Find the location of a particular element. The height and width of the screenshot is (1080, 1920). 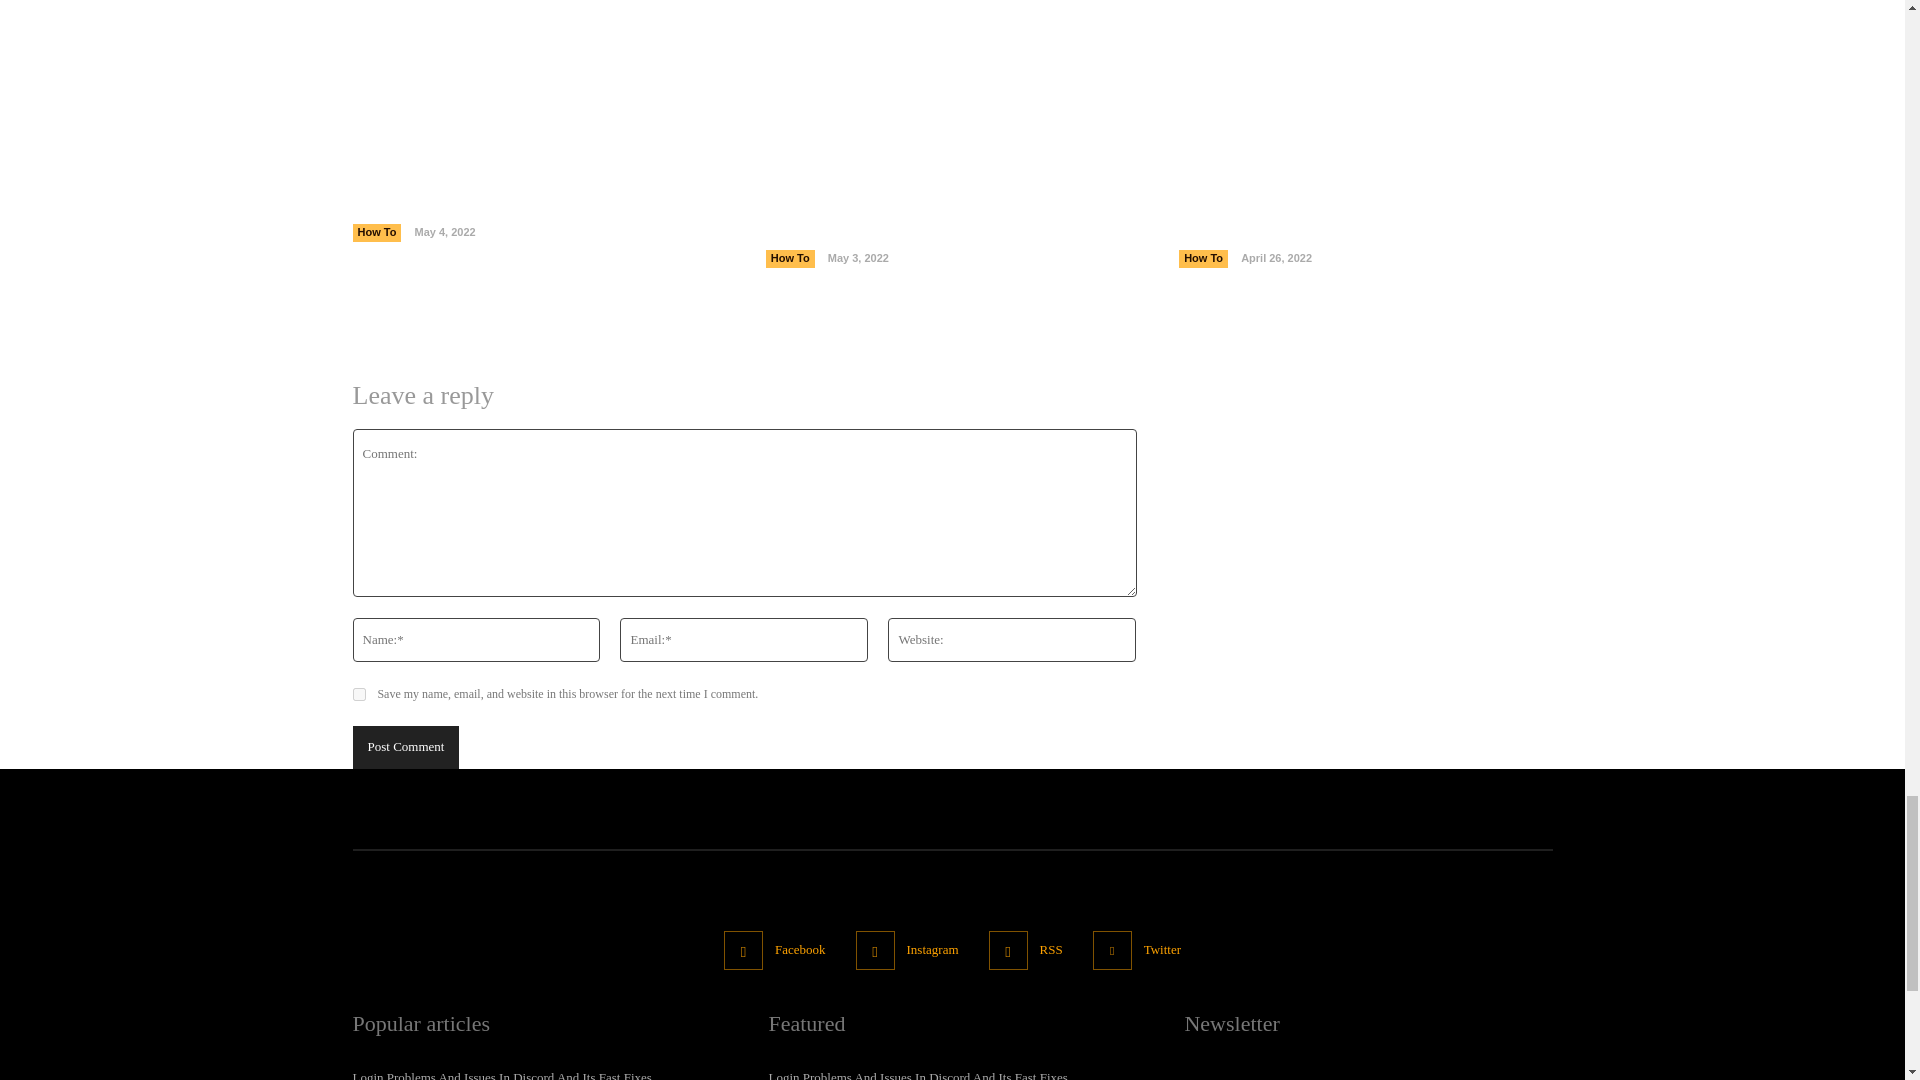

Creating New Account To Start Yahoo Mail is located at coordinates (538, 58).